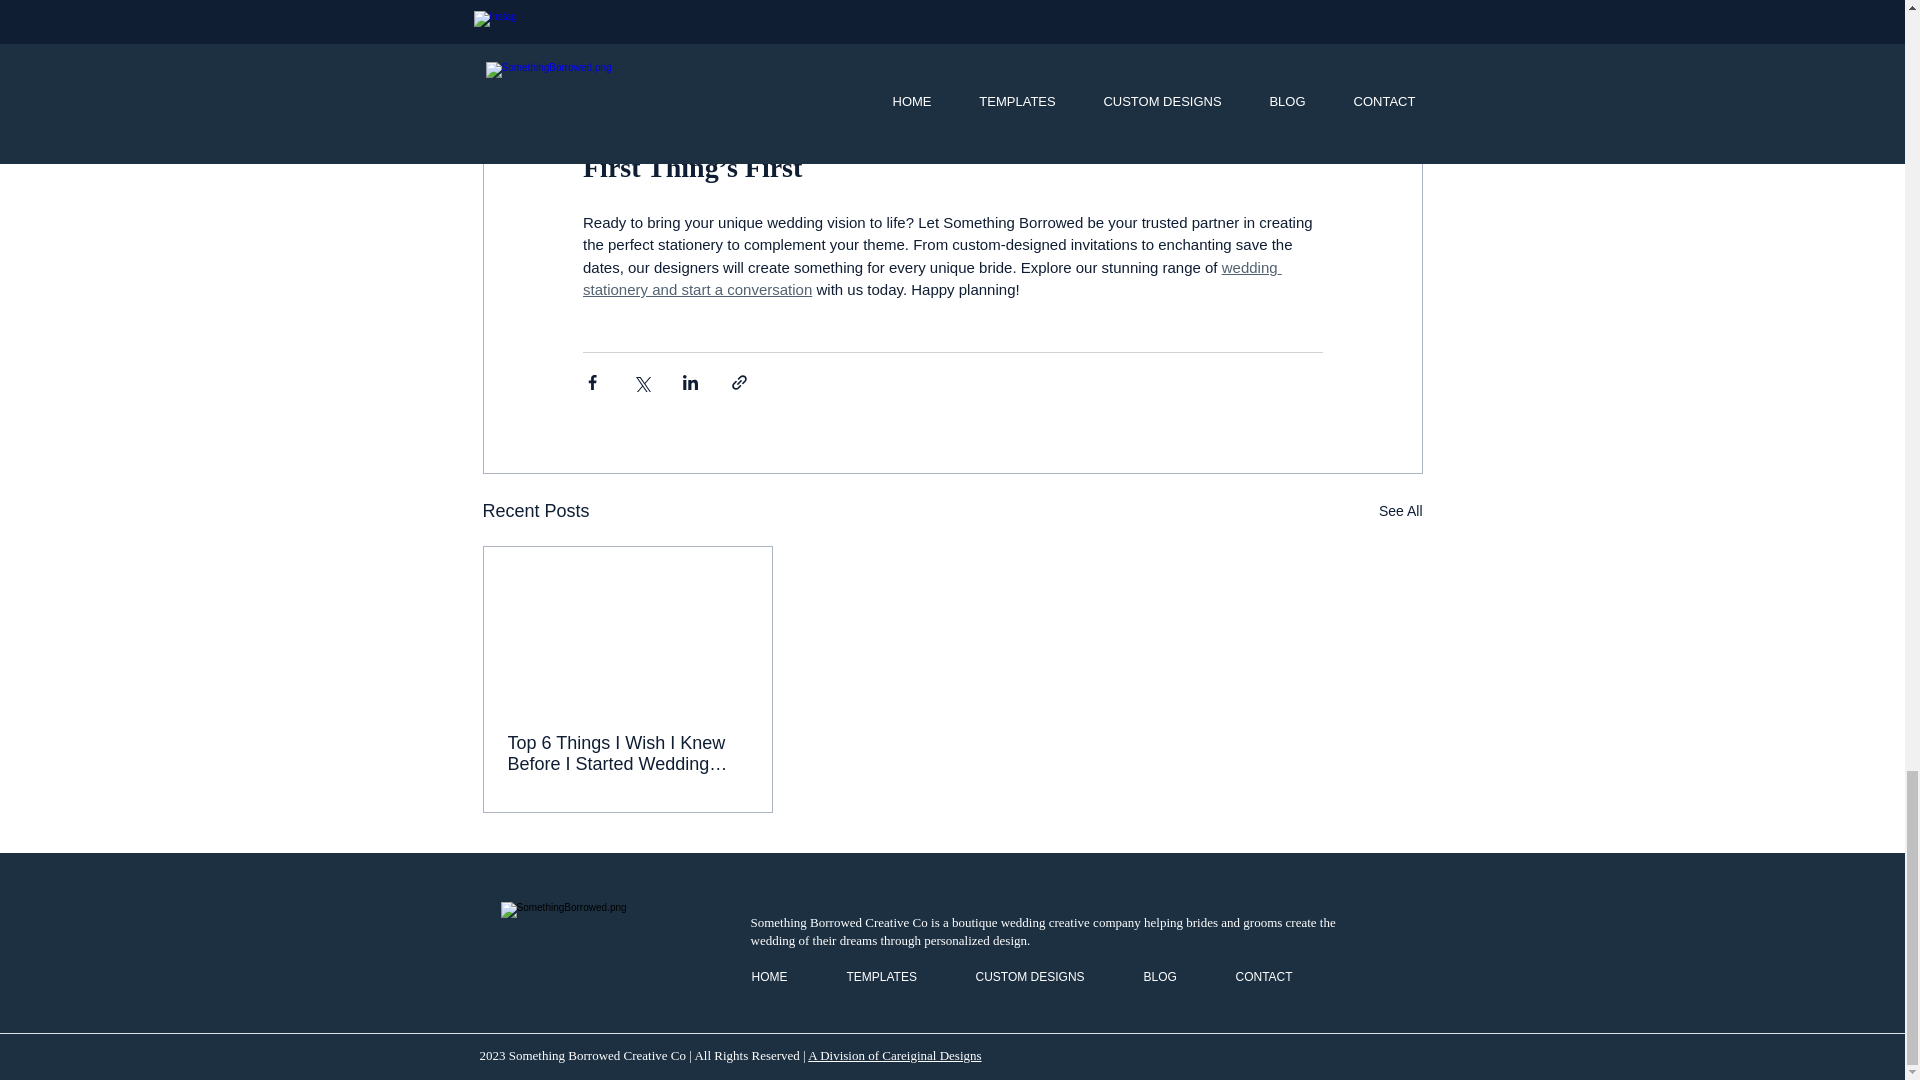 This screenshot has height=1080, width=1920. I want to click on CUSTOM DESIGNS, so click(1044, 976).